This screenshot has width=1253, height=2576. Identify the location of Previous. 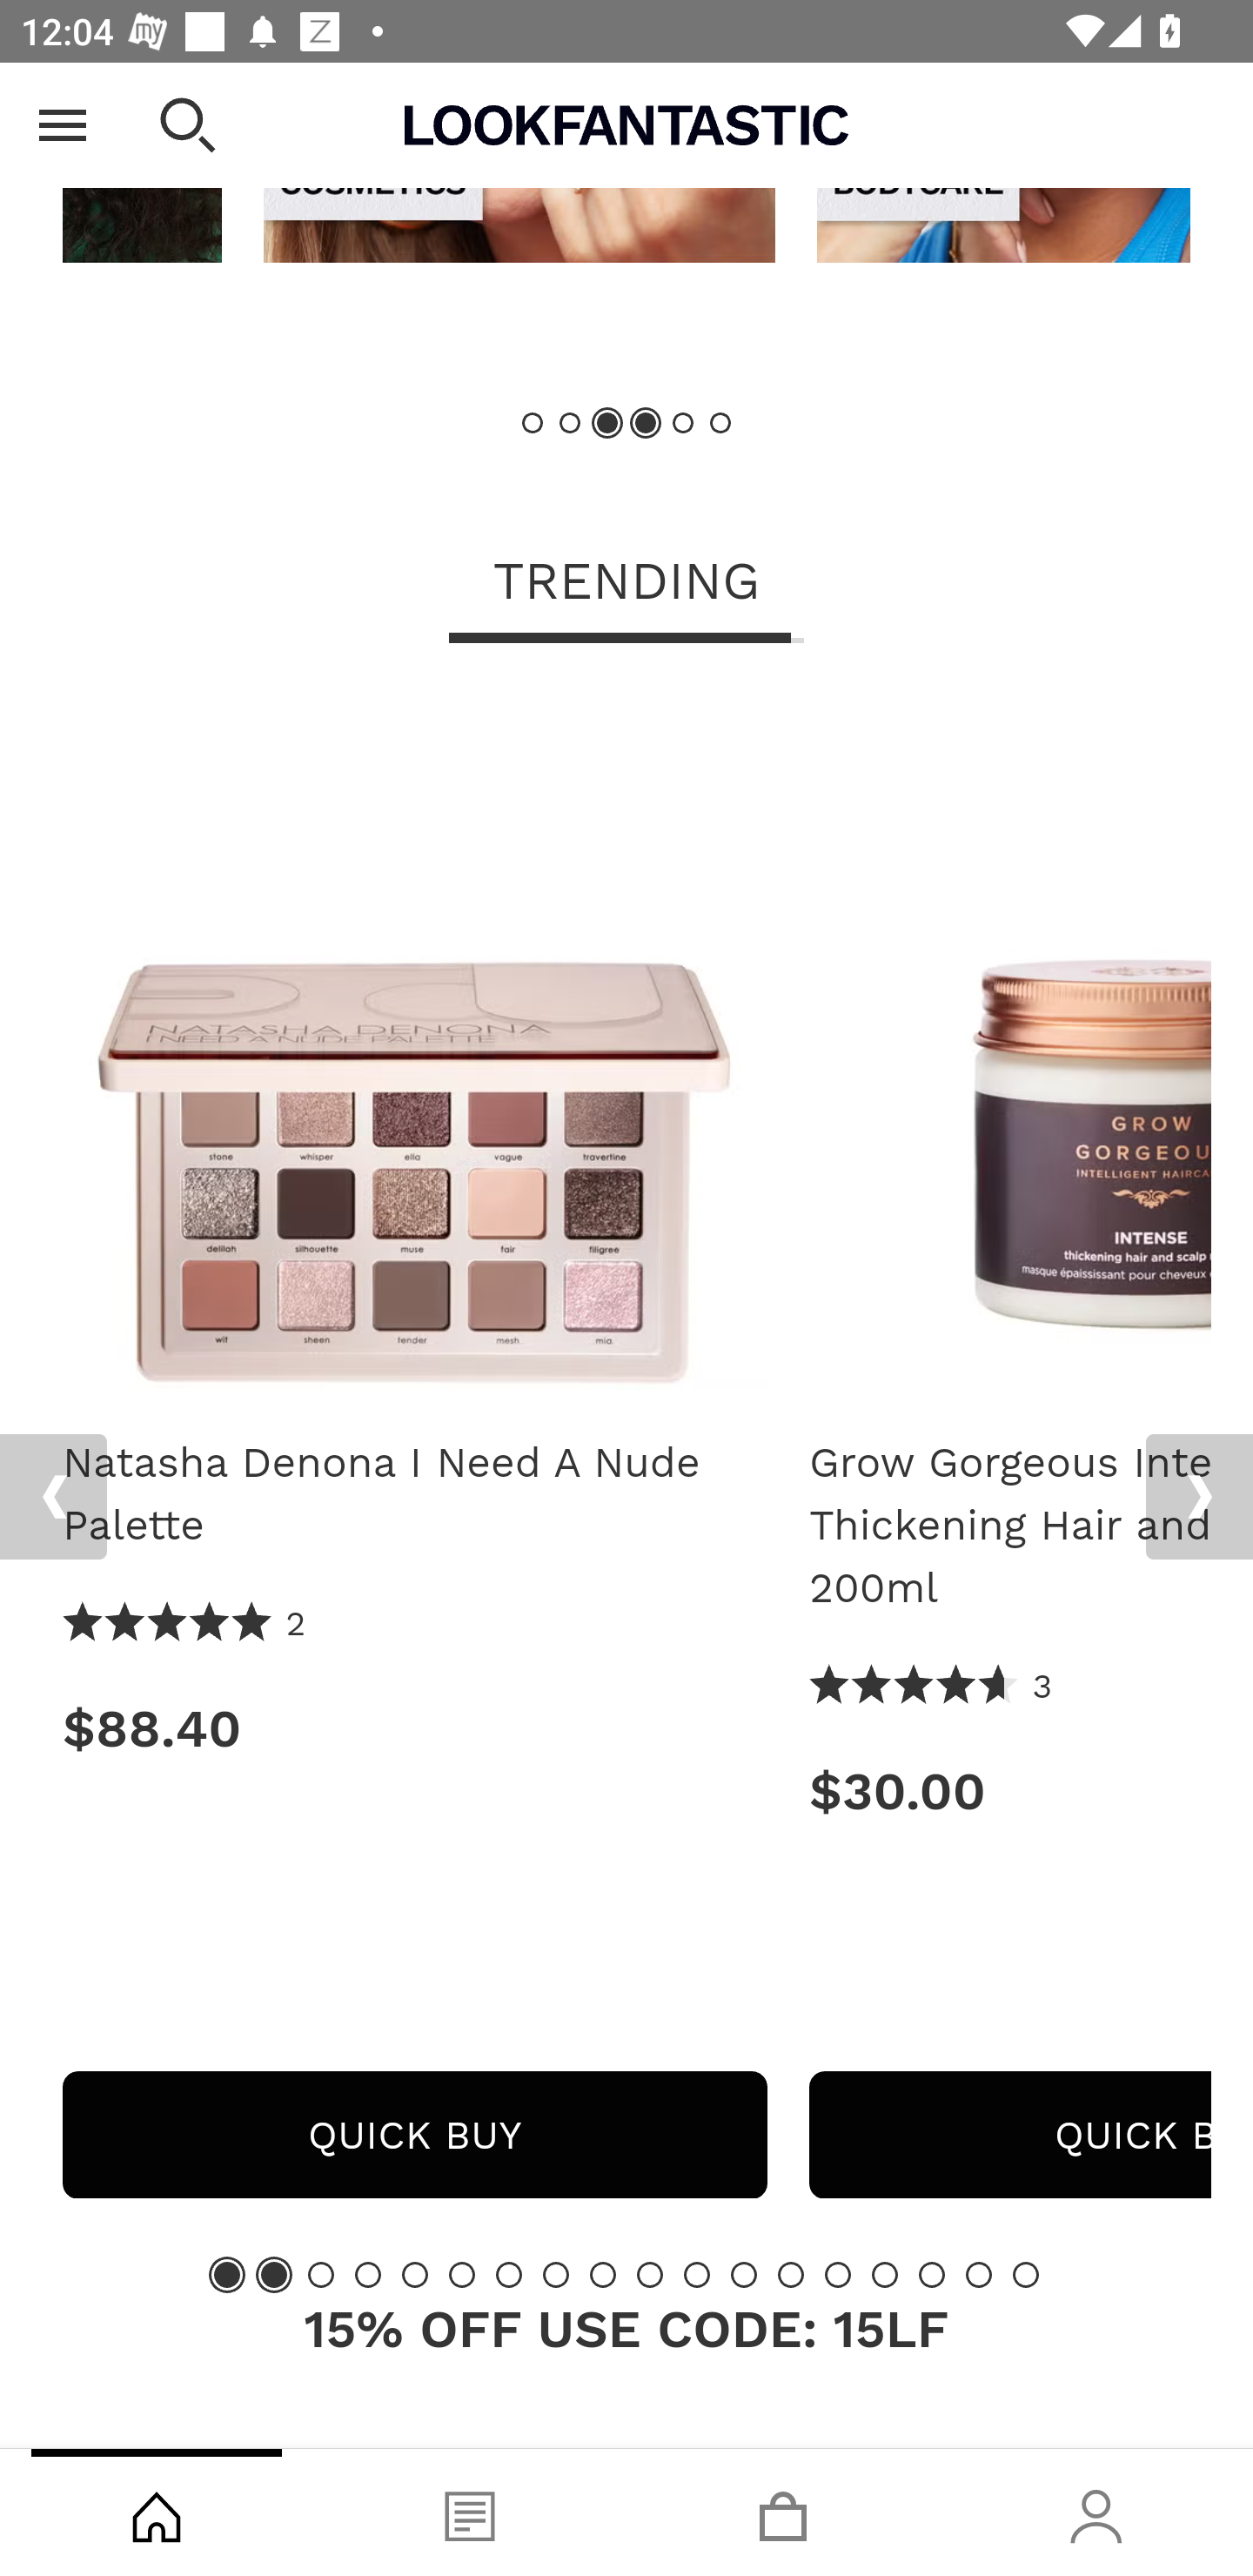
(53, 1496).